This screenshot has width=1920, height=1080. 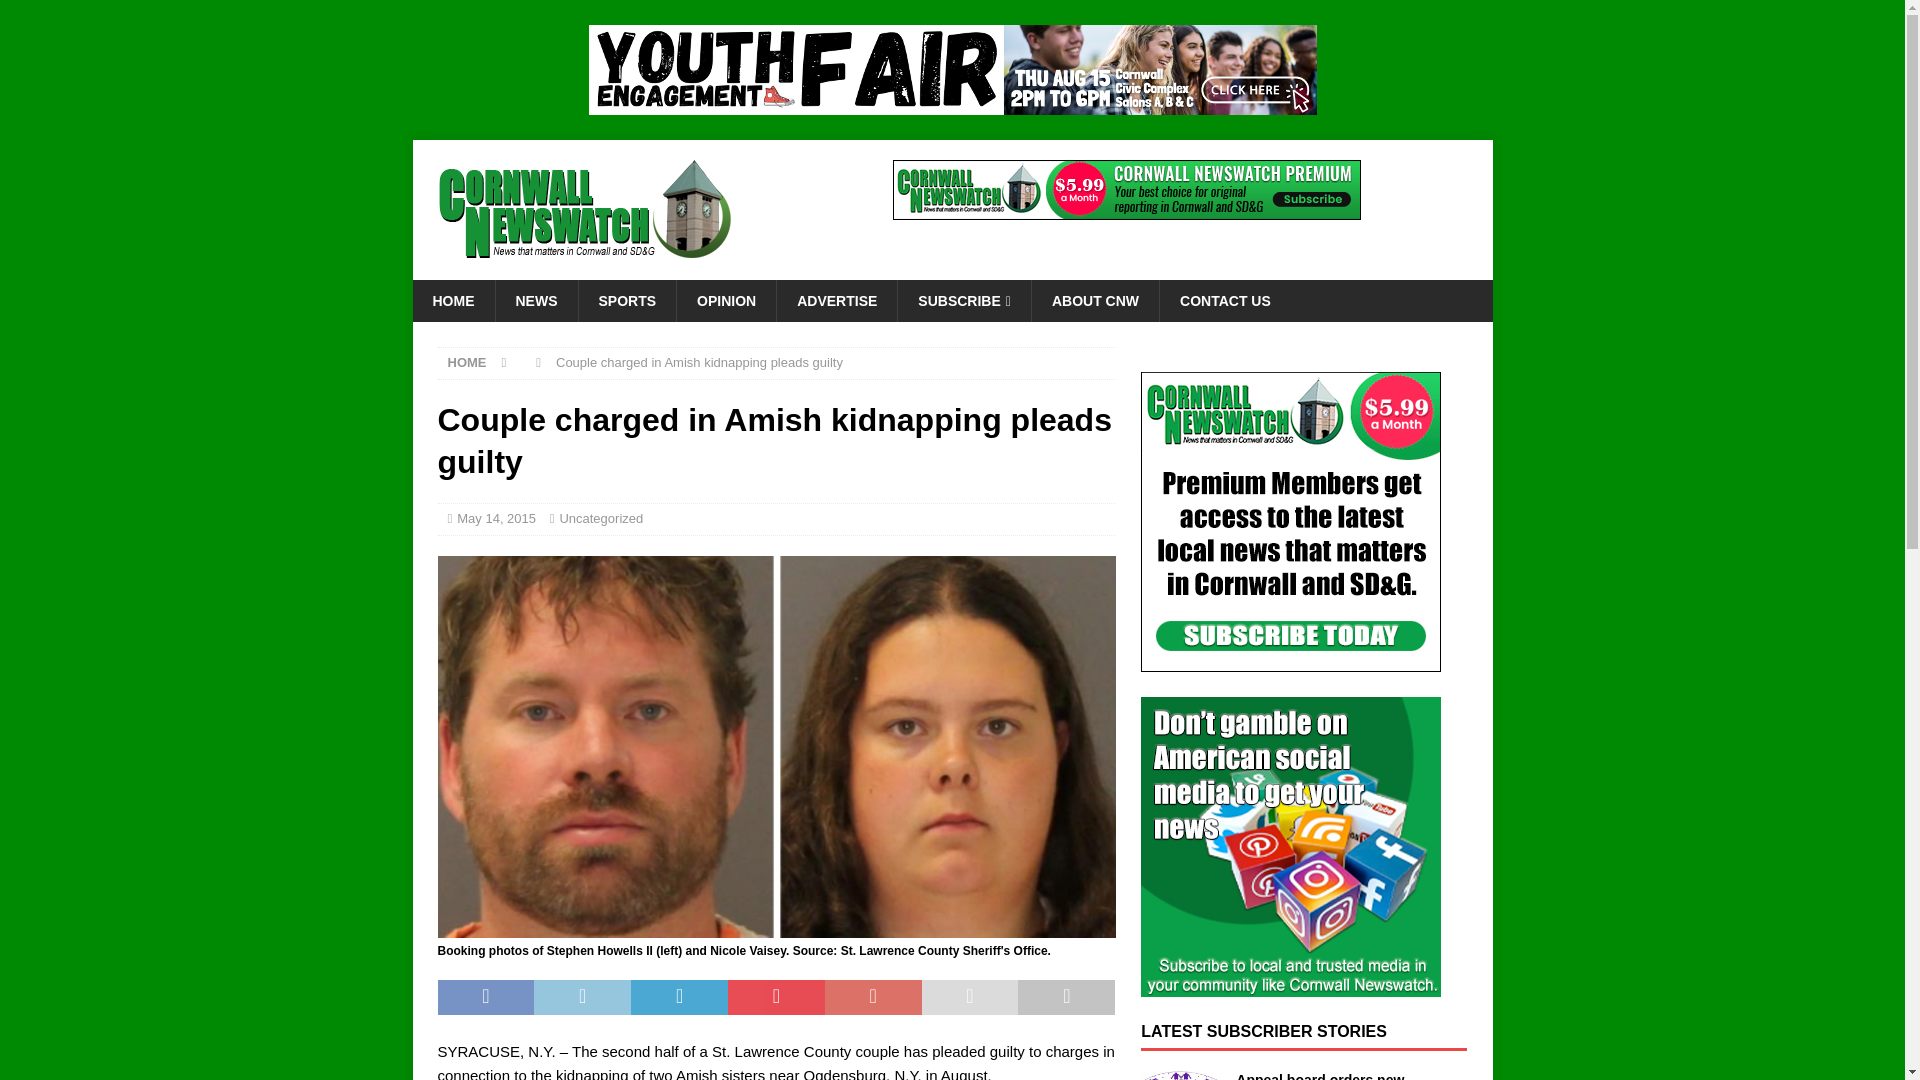 What do you see at coordinates (467, 362) in the screenshot?
I see `HOME` at bounding box center [467, 362].